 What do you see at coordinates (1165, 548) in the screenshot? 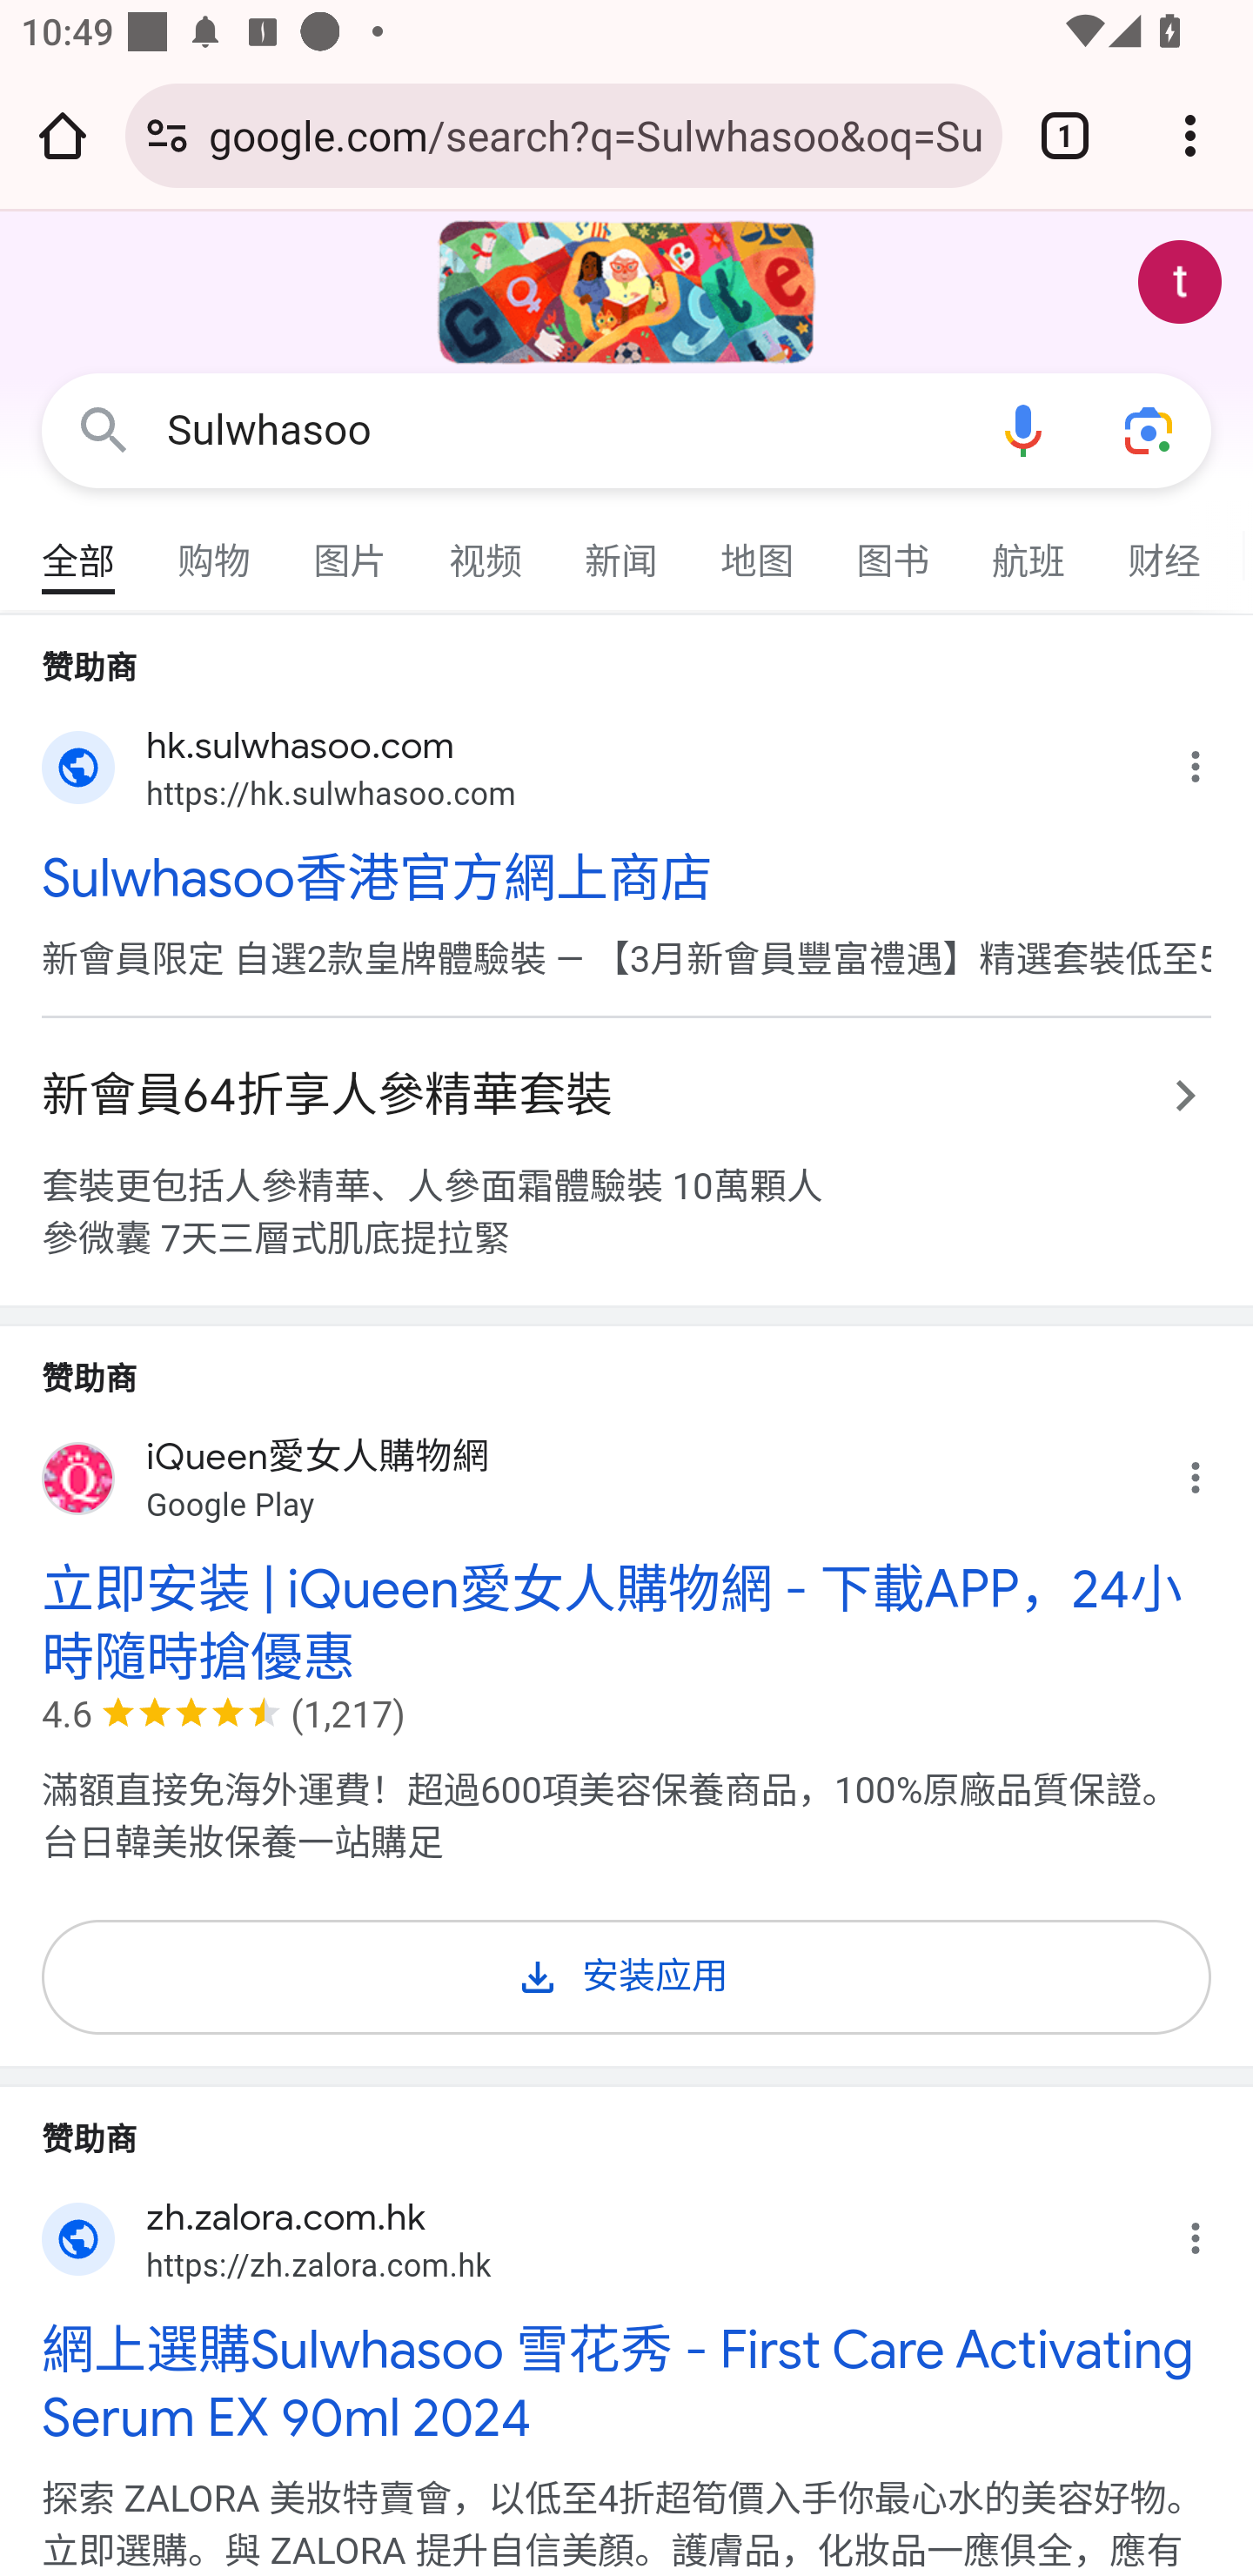
I see `财经` at bounding box center [1165, 548].